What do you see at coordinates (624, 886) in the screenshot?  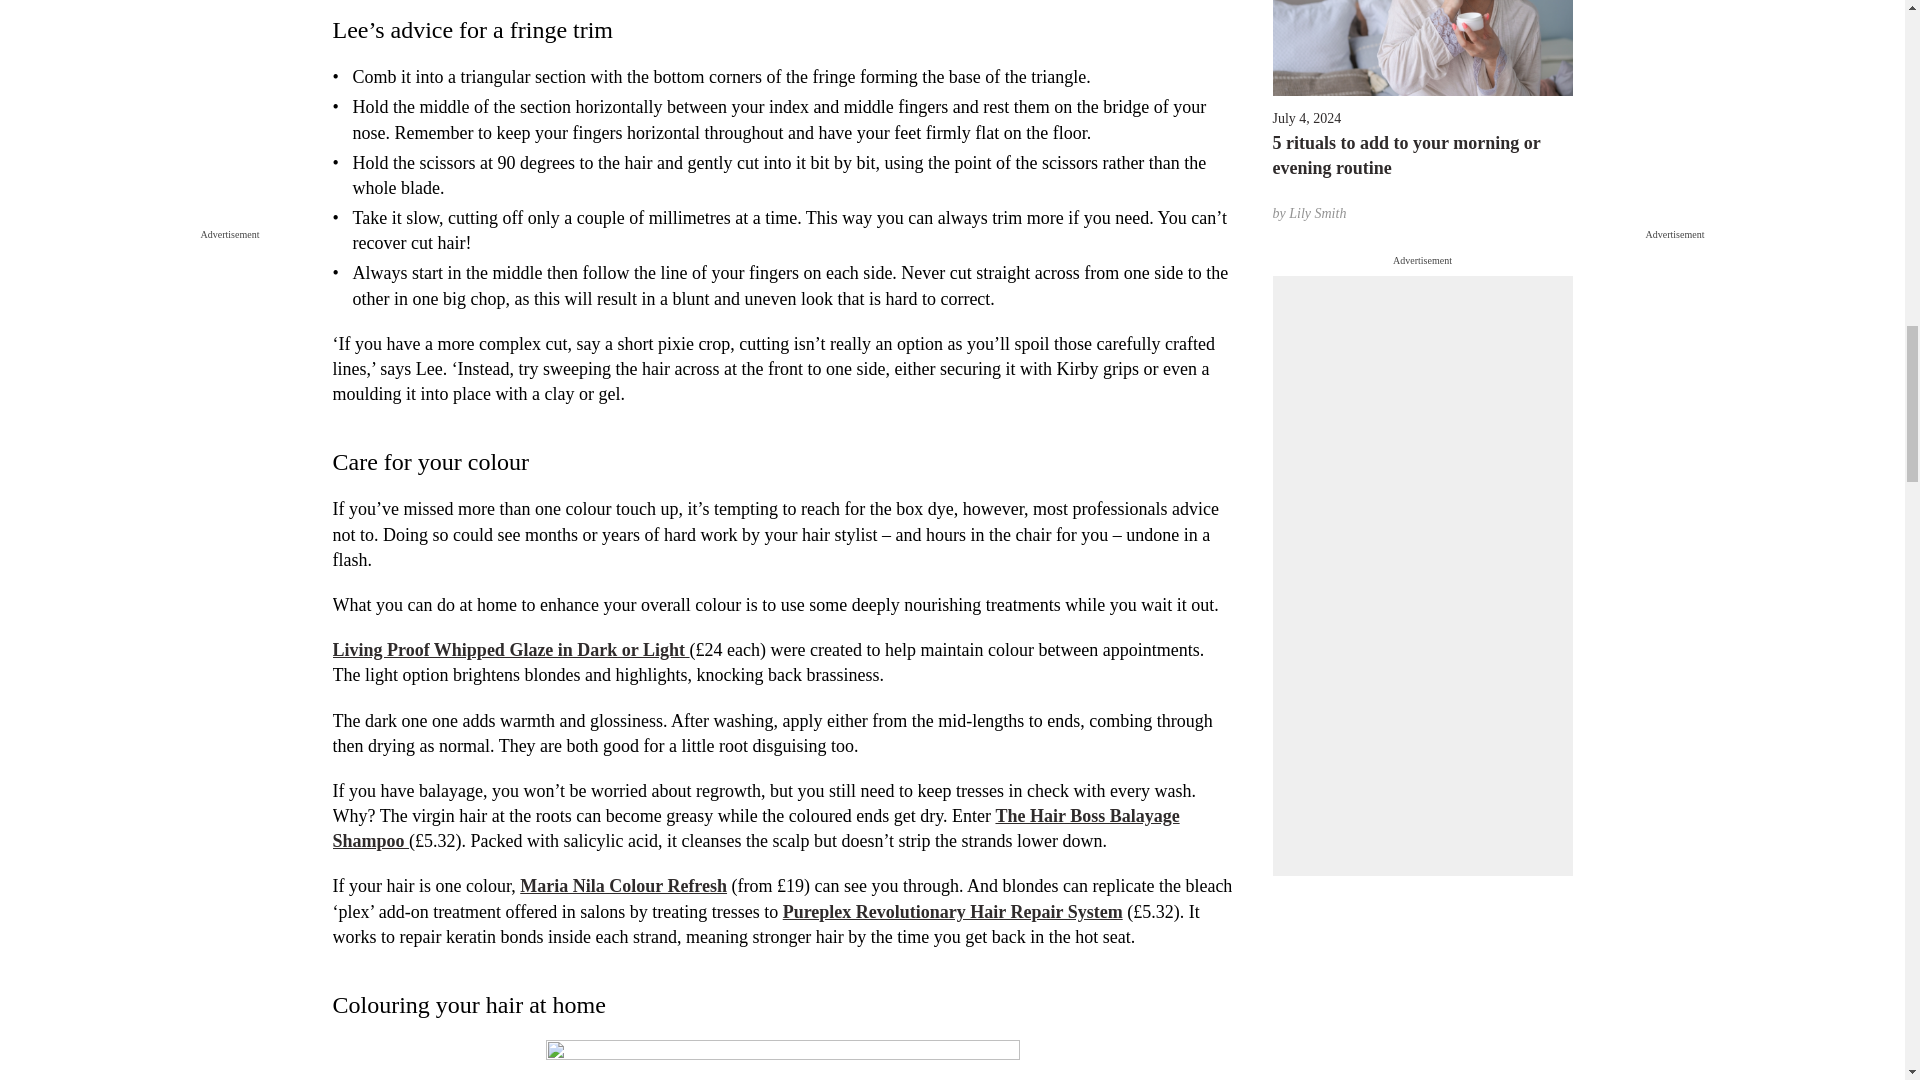 I see `Maria Nila Colour Refresh` at bounding box center [624, 886].